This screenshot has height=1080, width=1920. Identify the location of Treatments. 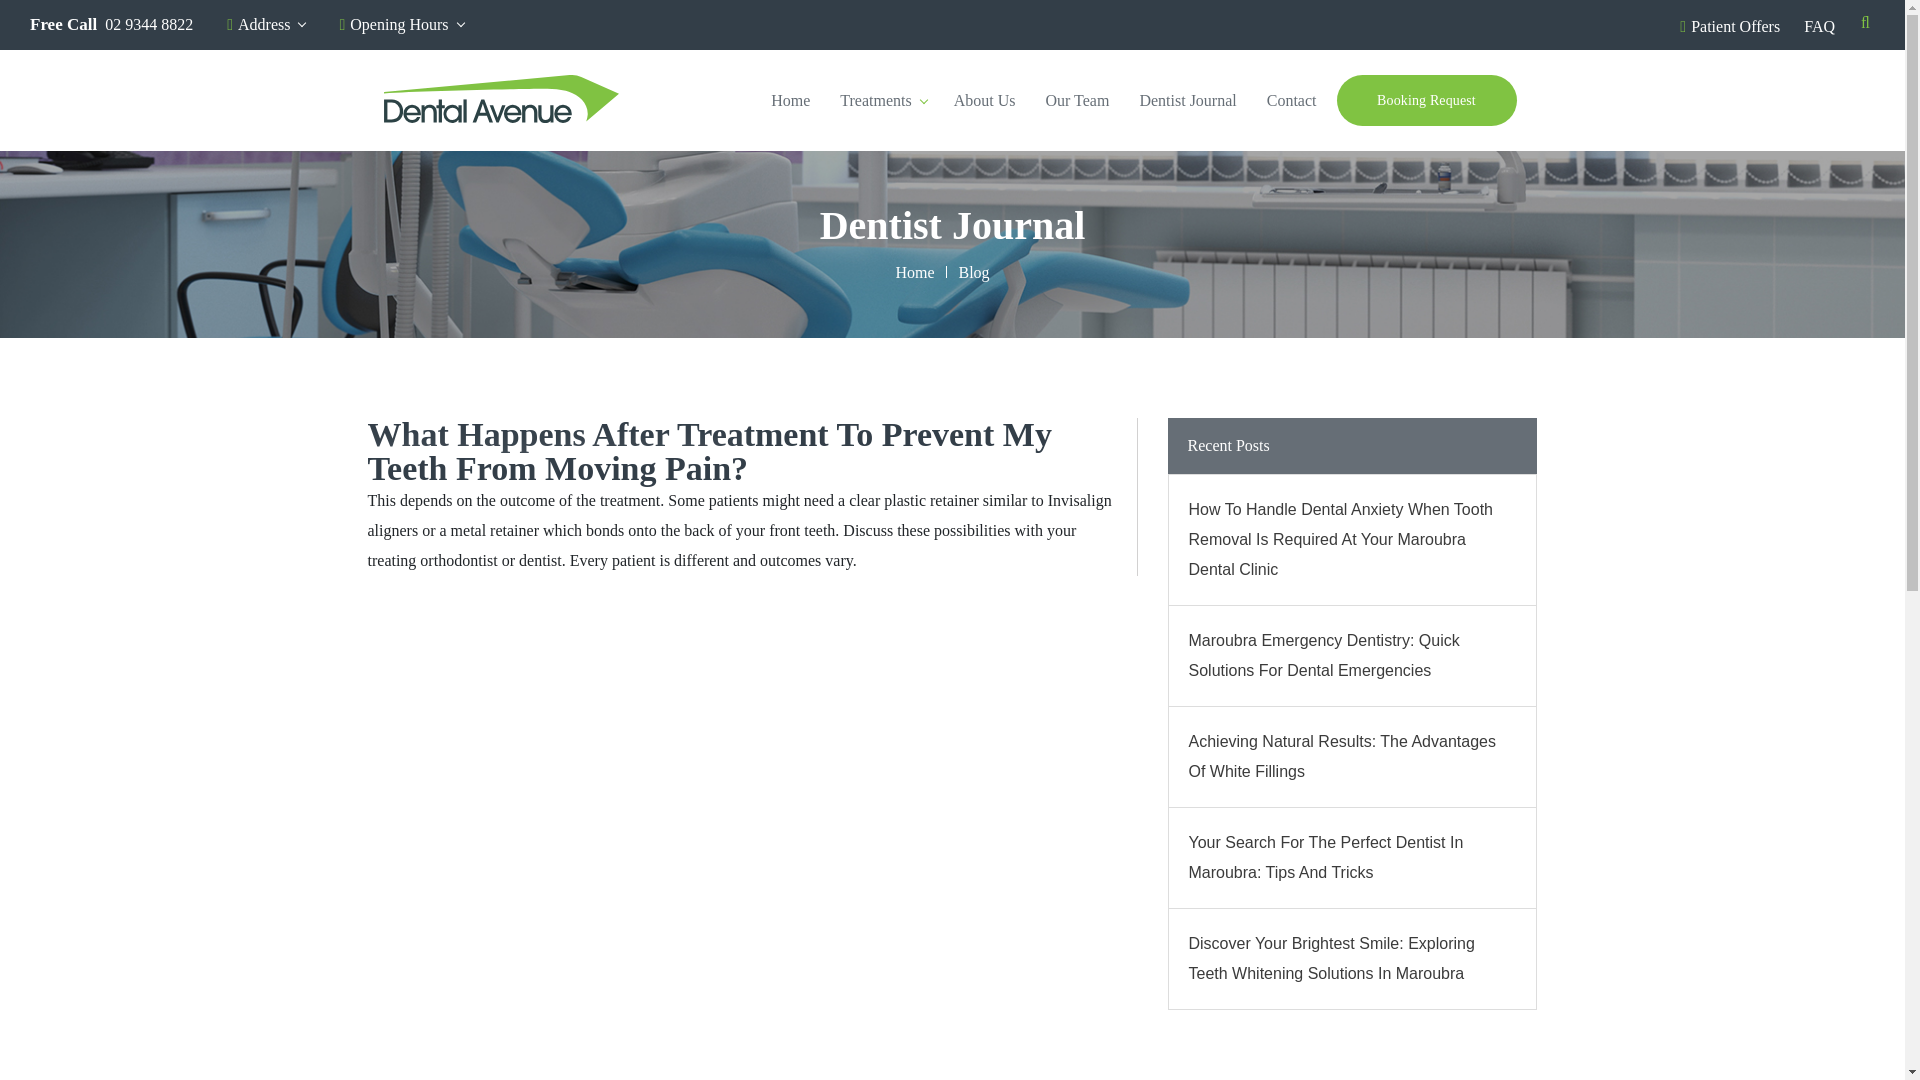
(881, 99).